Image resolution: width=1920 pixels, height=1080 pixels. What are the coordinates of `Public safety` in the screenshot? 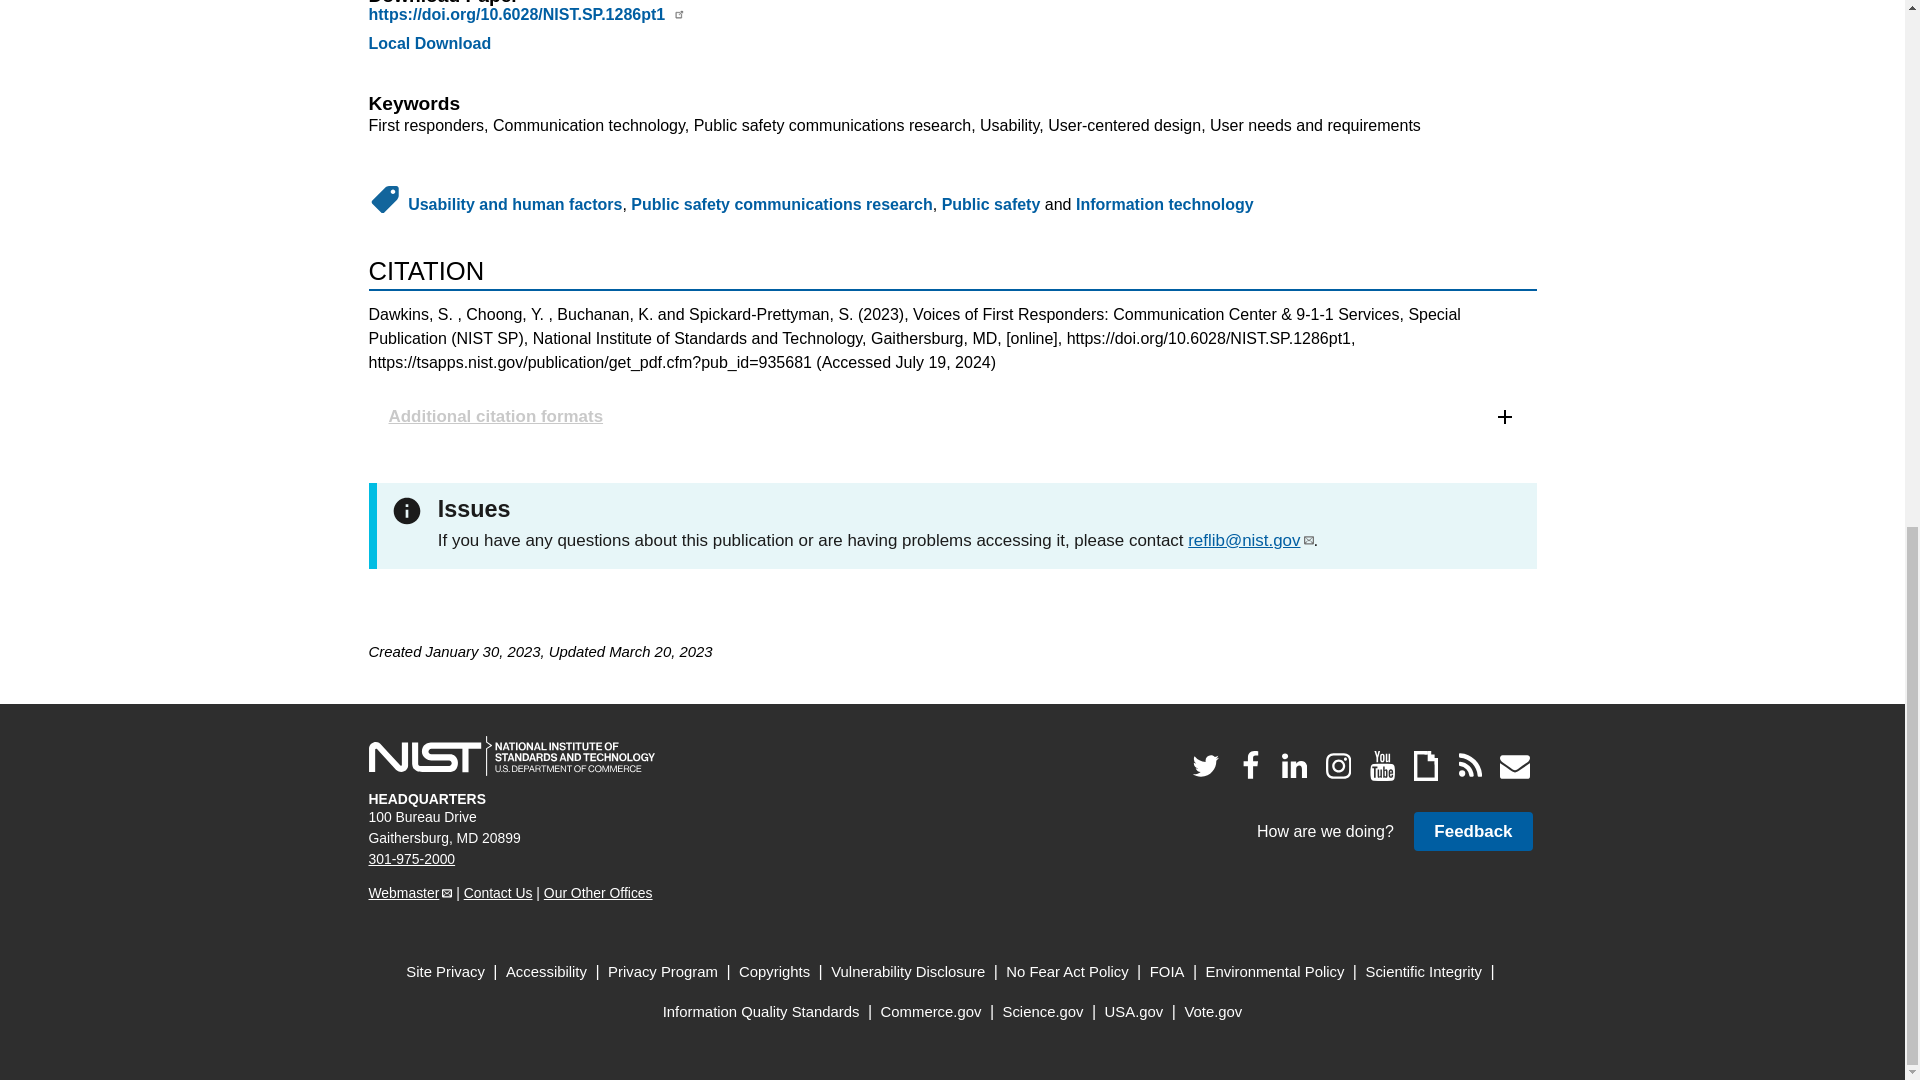 It's located at (991, 204).